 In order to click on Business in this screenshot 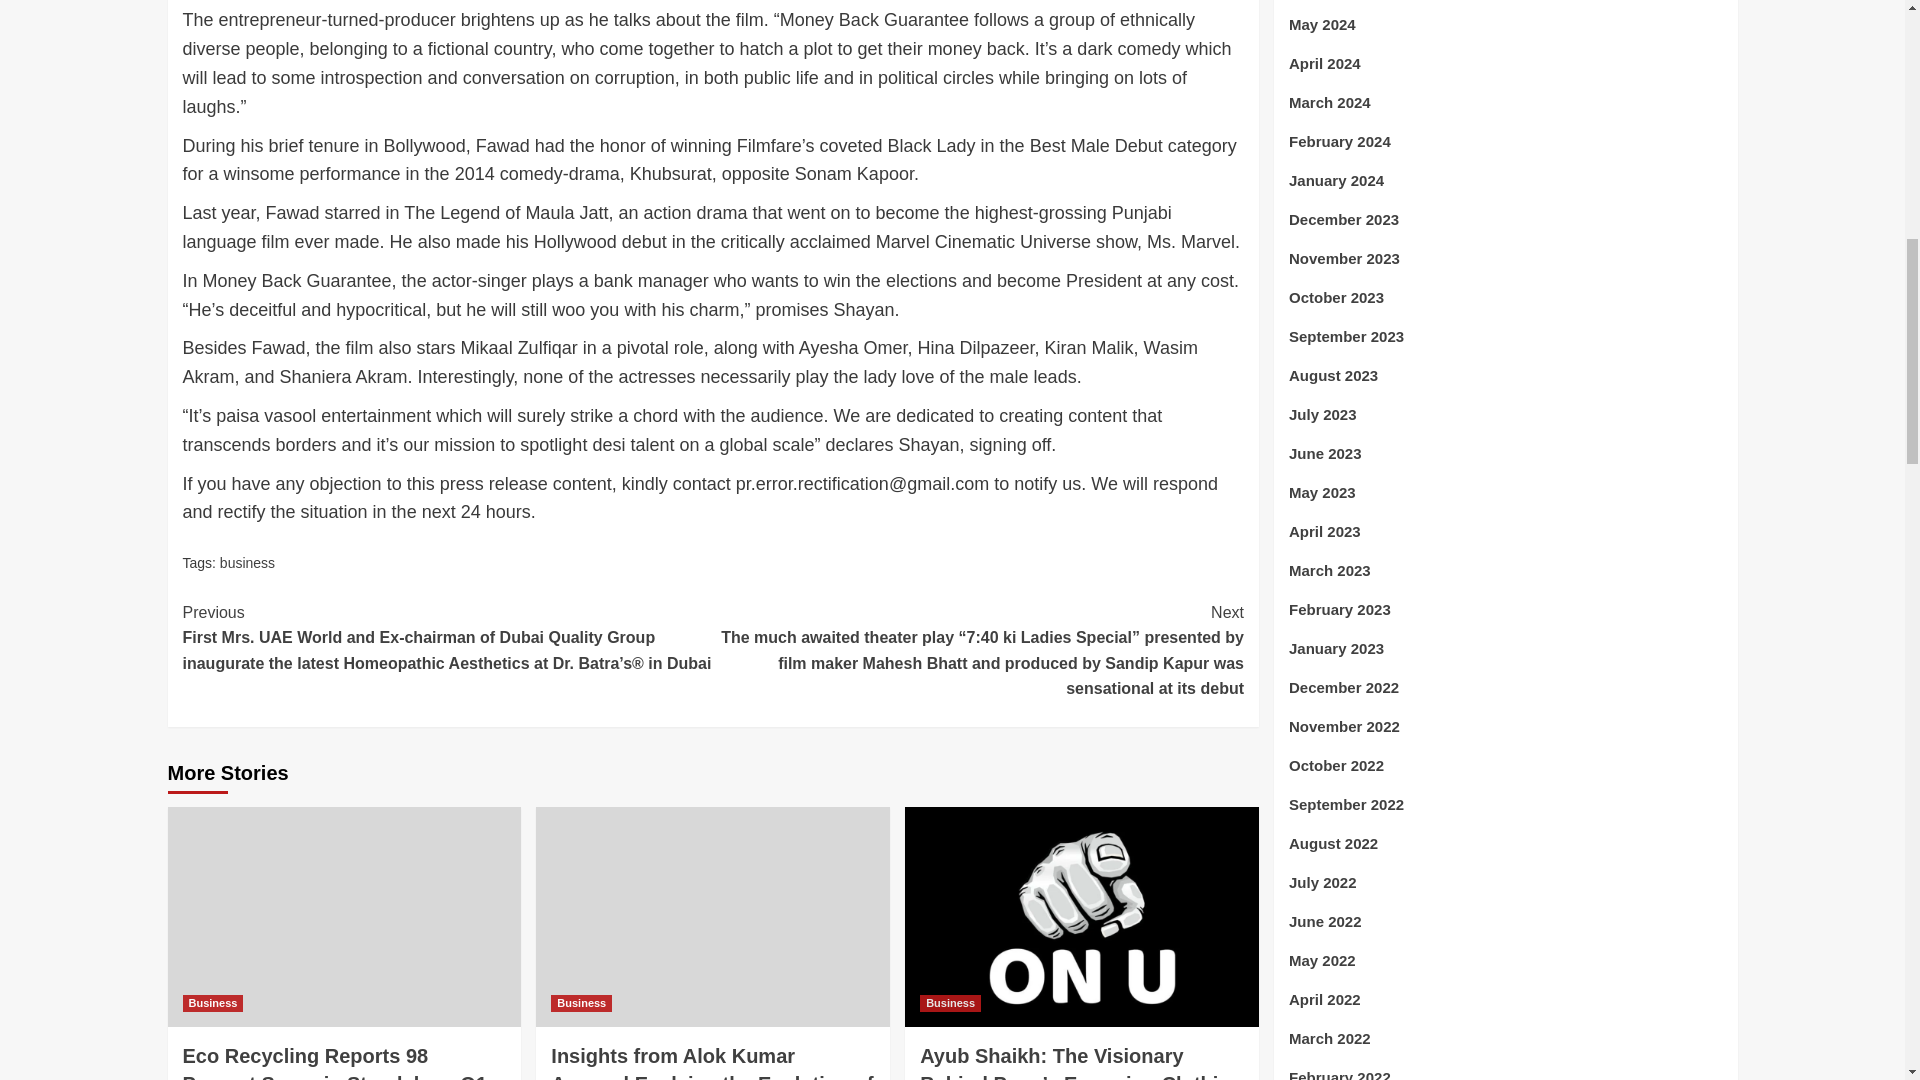, I will do `click(212, 1002)`.